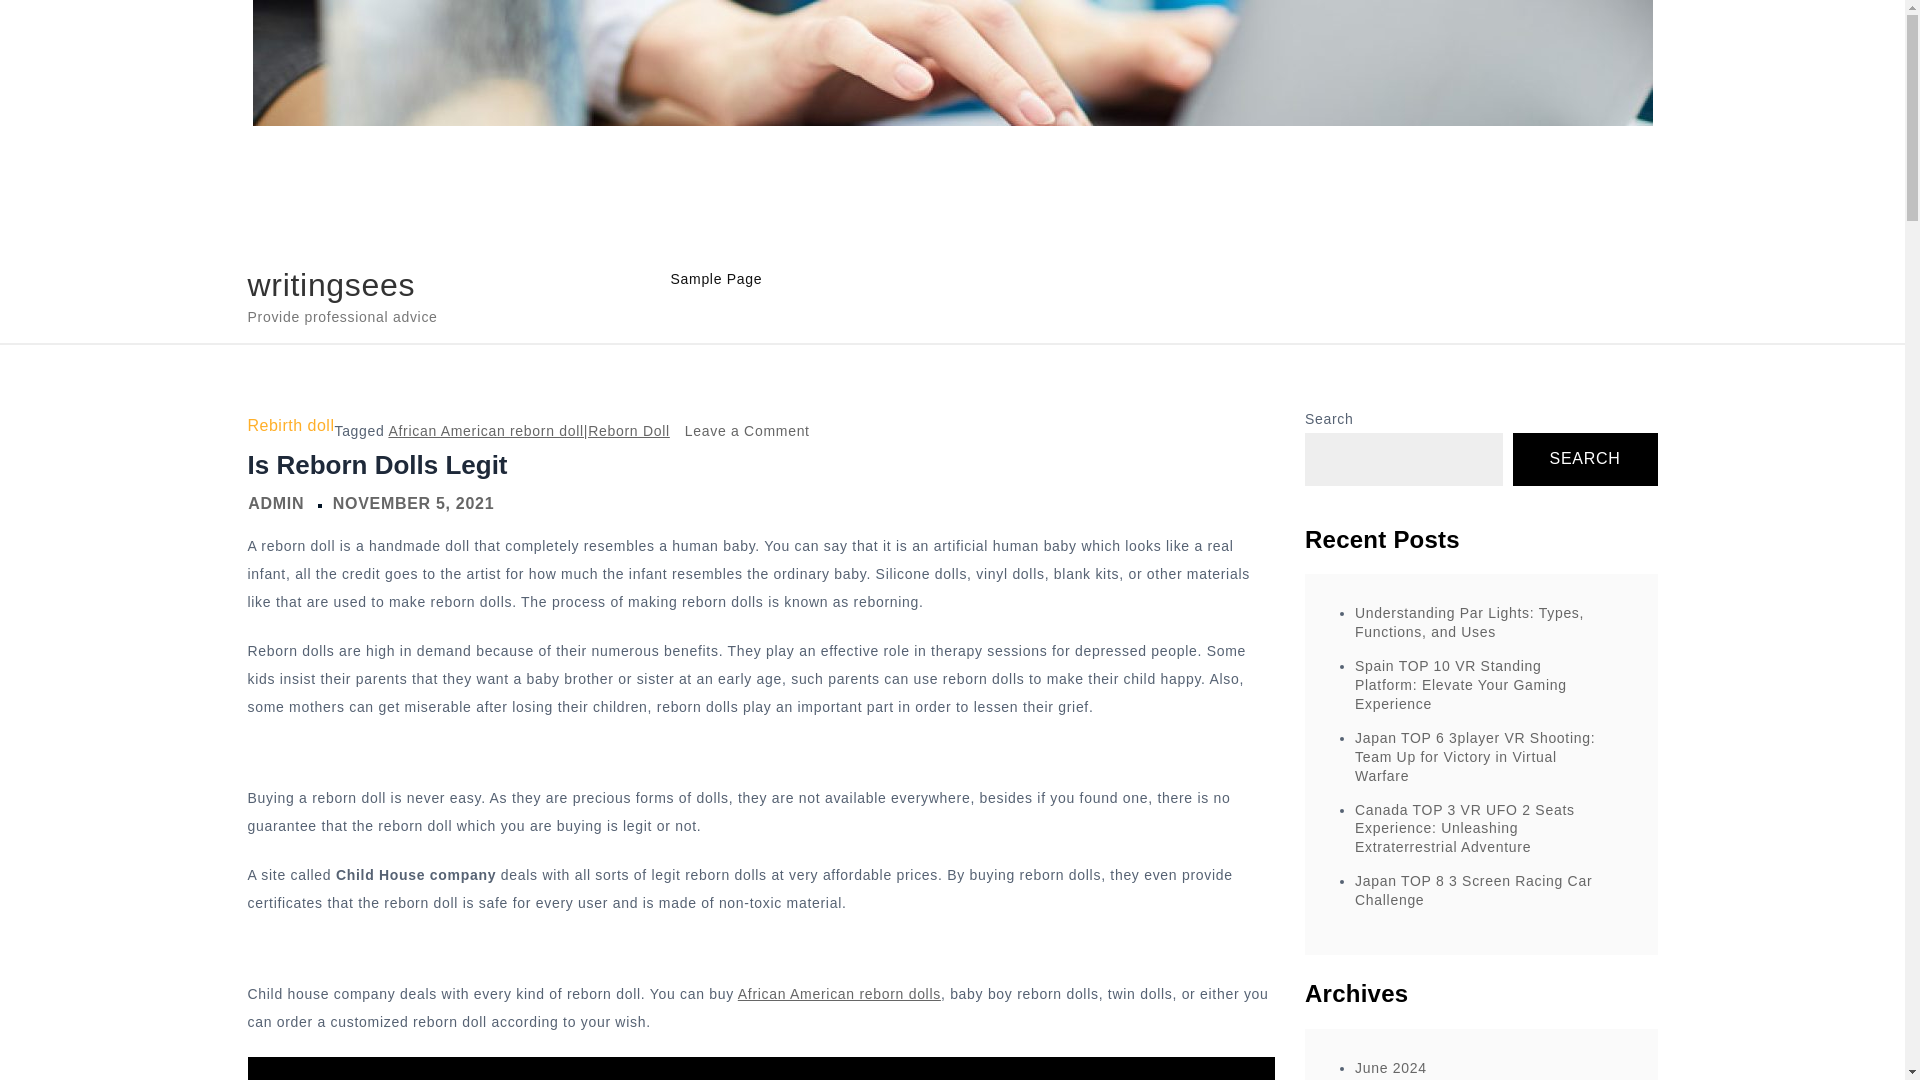  Describe the element at coordinates (1390, 1067) in the screenshot. I see `ADMIN` at that location.